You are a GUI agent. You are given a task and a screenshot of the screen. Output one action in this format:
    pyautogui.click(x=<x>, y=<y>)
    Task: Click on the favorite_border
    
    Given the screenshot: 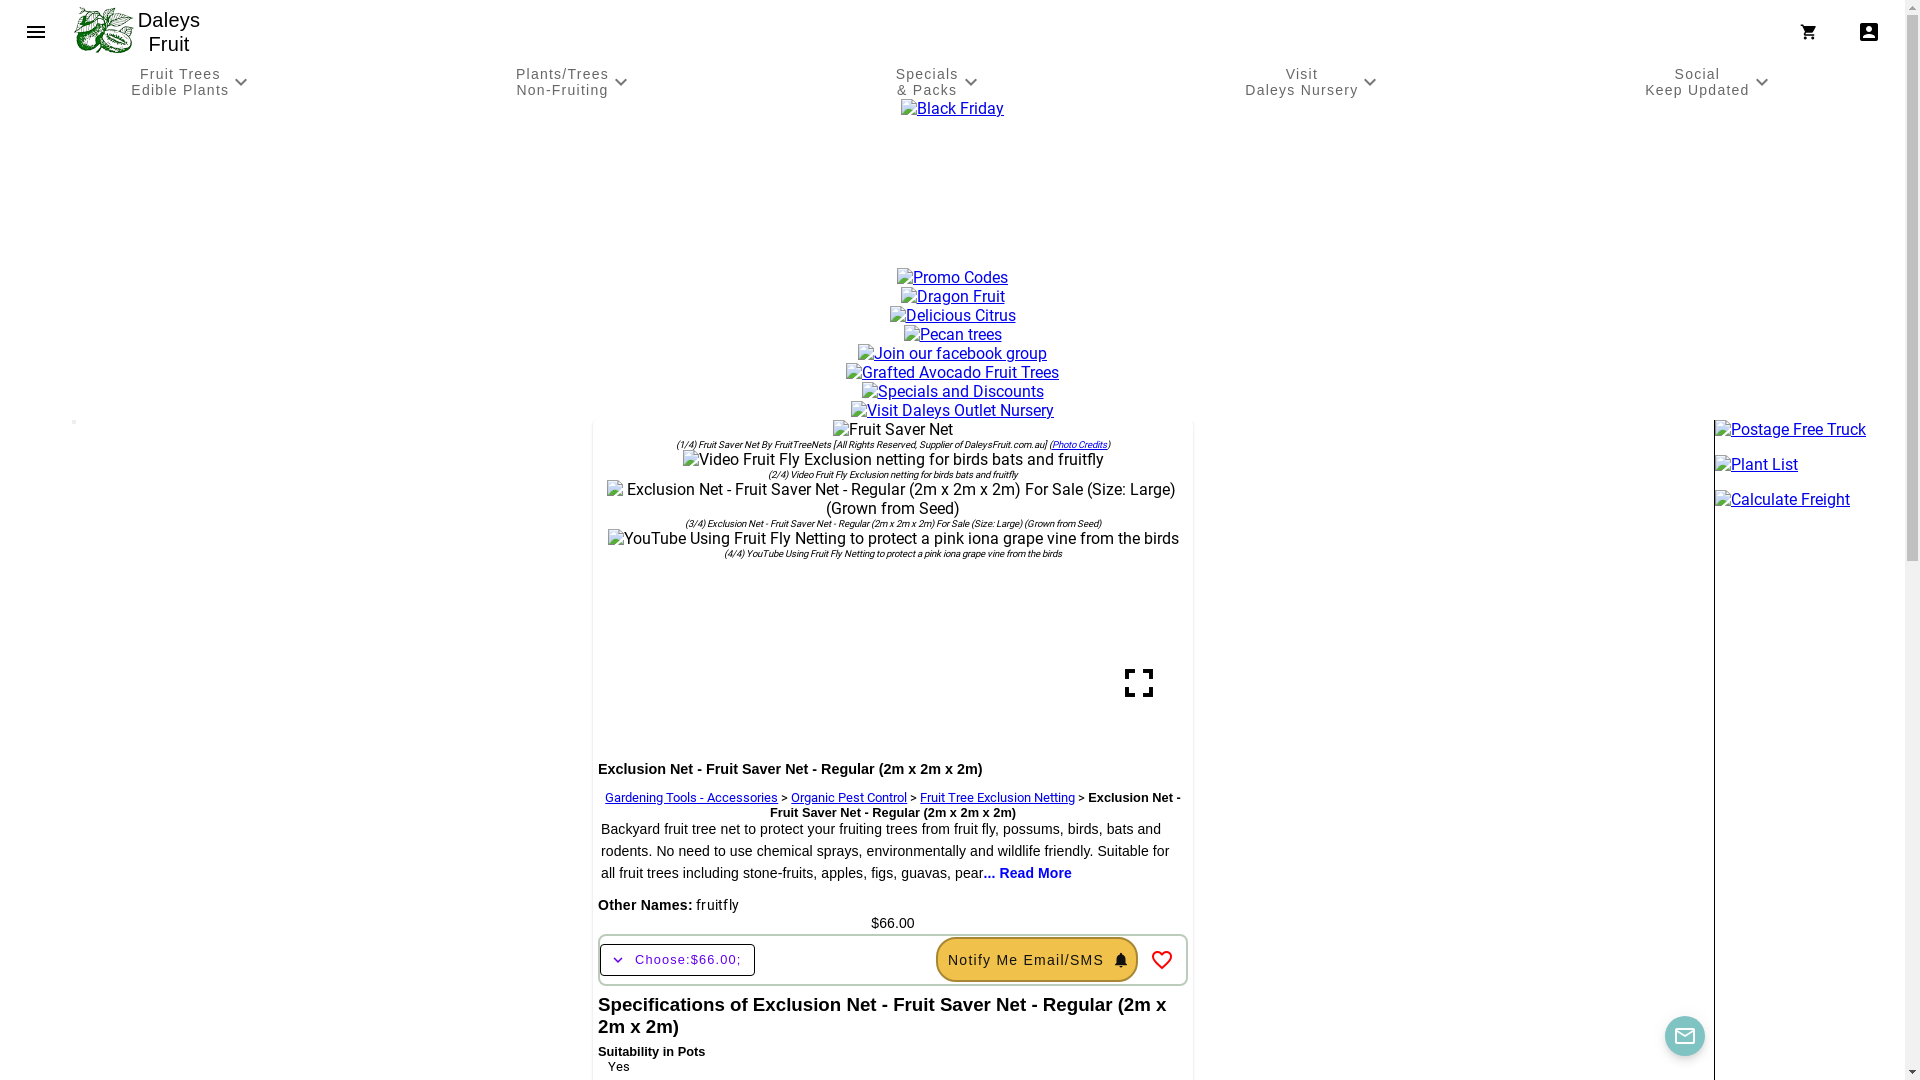 What is the action you would take?
    pyautogui.click(x=1162, y=960)
    